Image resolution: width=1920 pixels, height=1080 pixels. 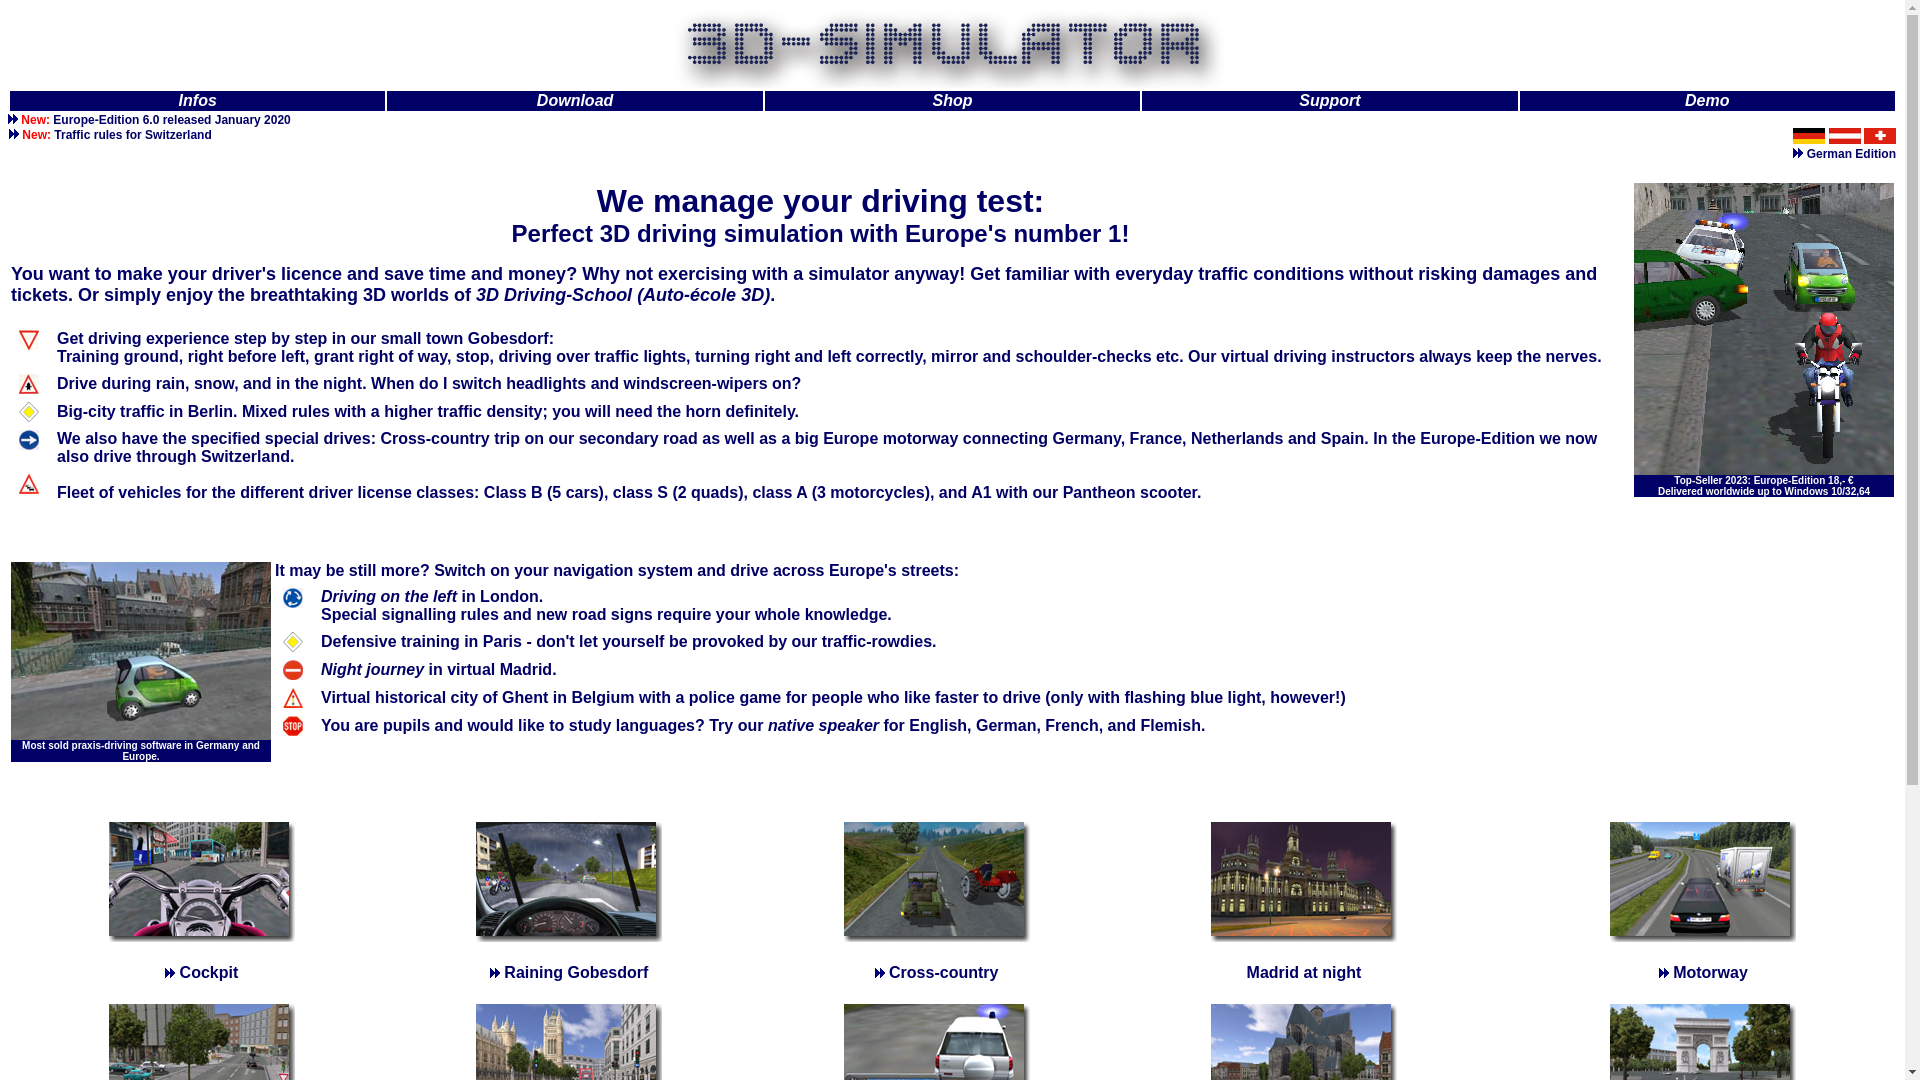 I want to click on  German Edition, so click(x=1844, y=154).